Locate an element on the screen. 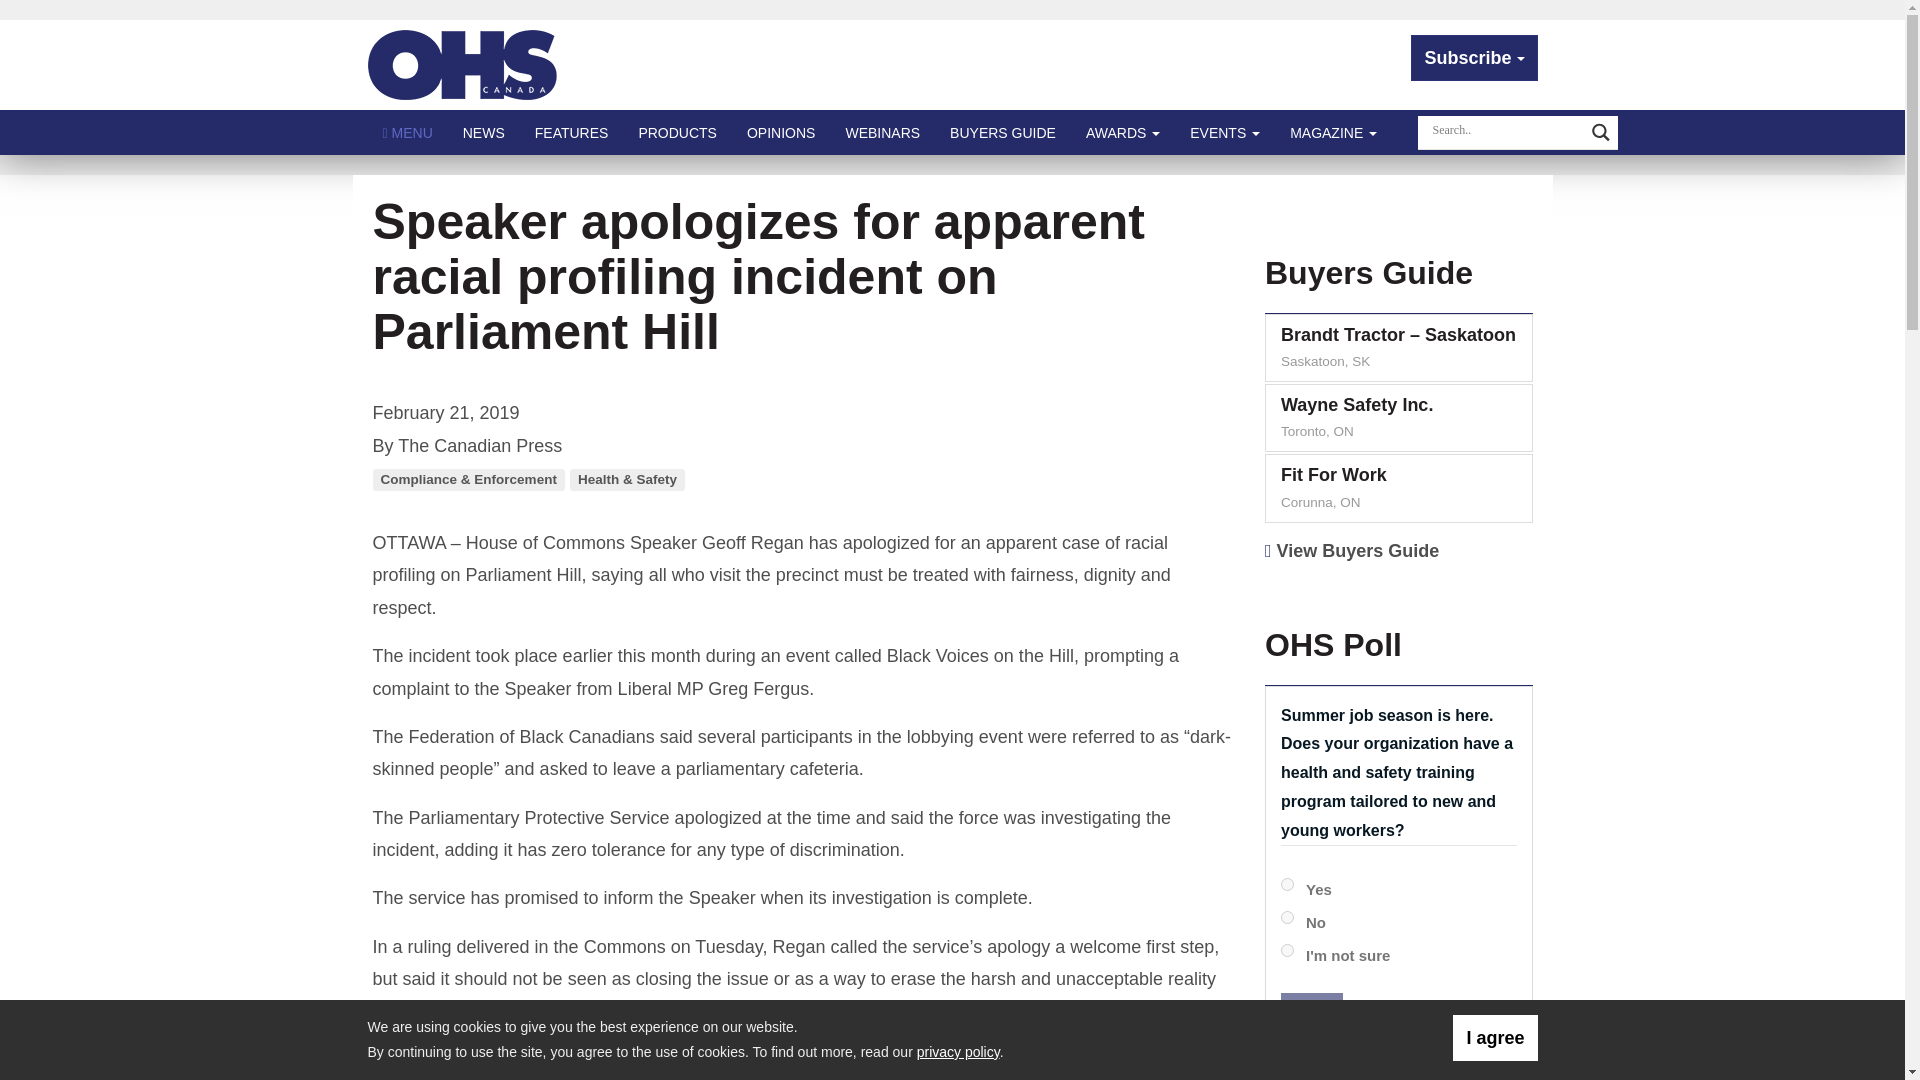 The image size is (1920, 1080). OHS Canada Magazine is located at coordinates (463, 64).